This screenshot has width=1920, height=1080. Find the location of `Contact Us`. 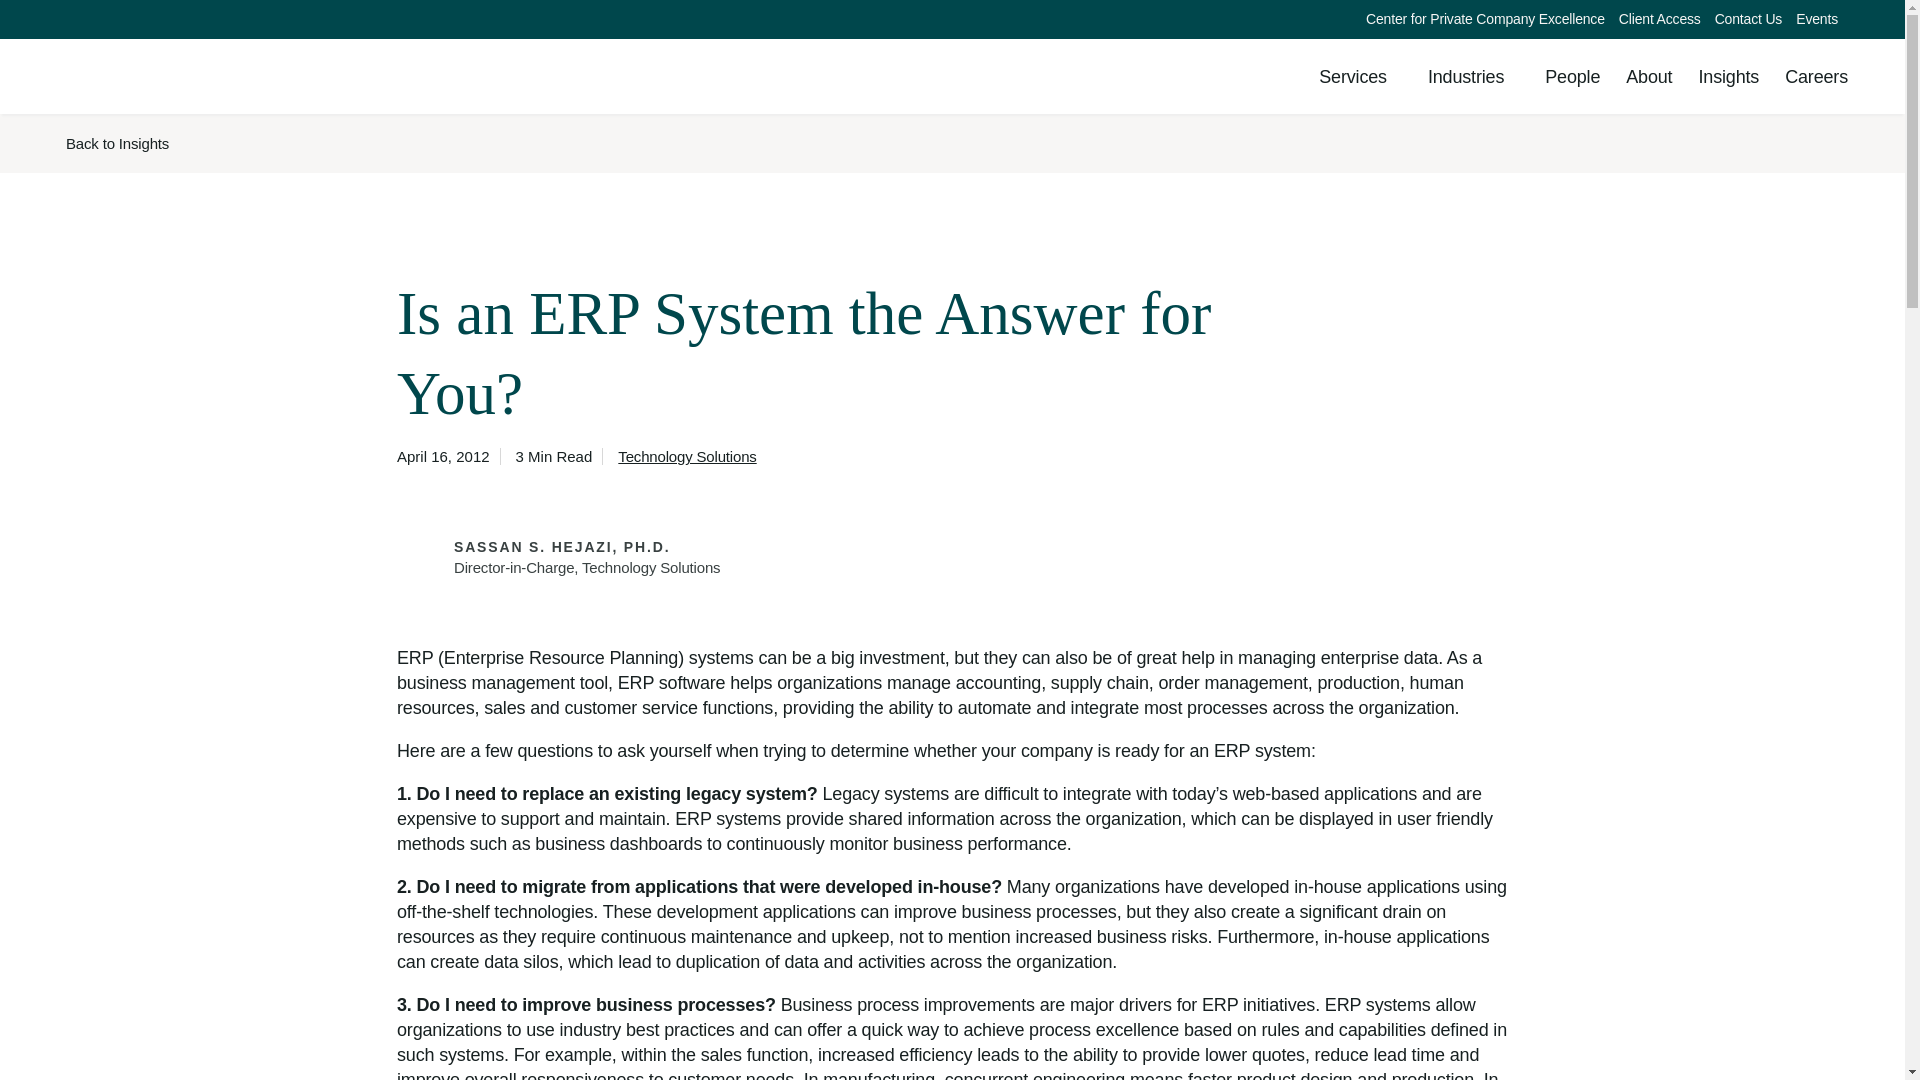

Contact Us is located at coordinates (1748, 18).